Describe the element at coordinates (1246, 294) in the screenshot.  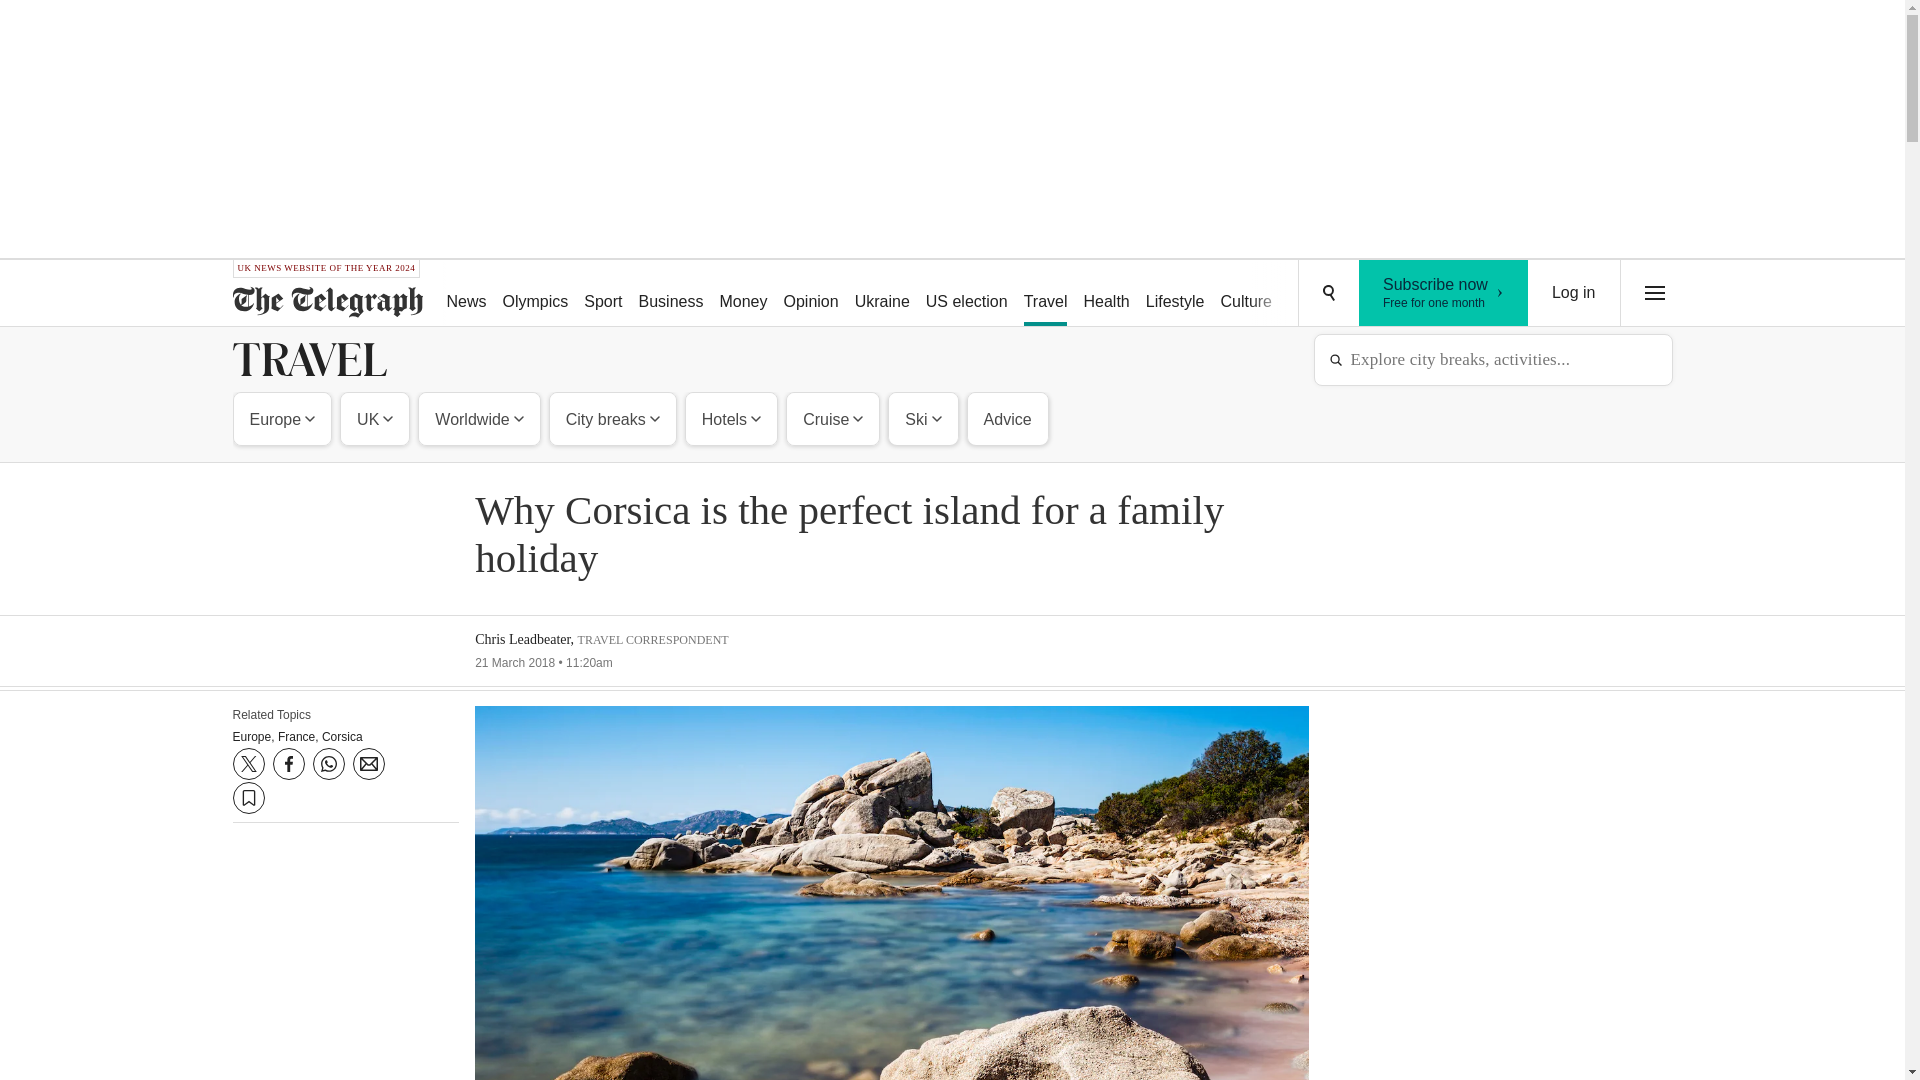
I see `Europe` at that location.